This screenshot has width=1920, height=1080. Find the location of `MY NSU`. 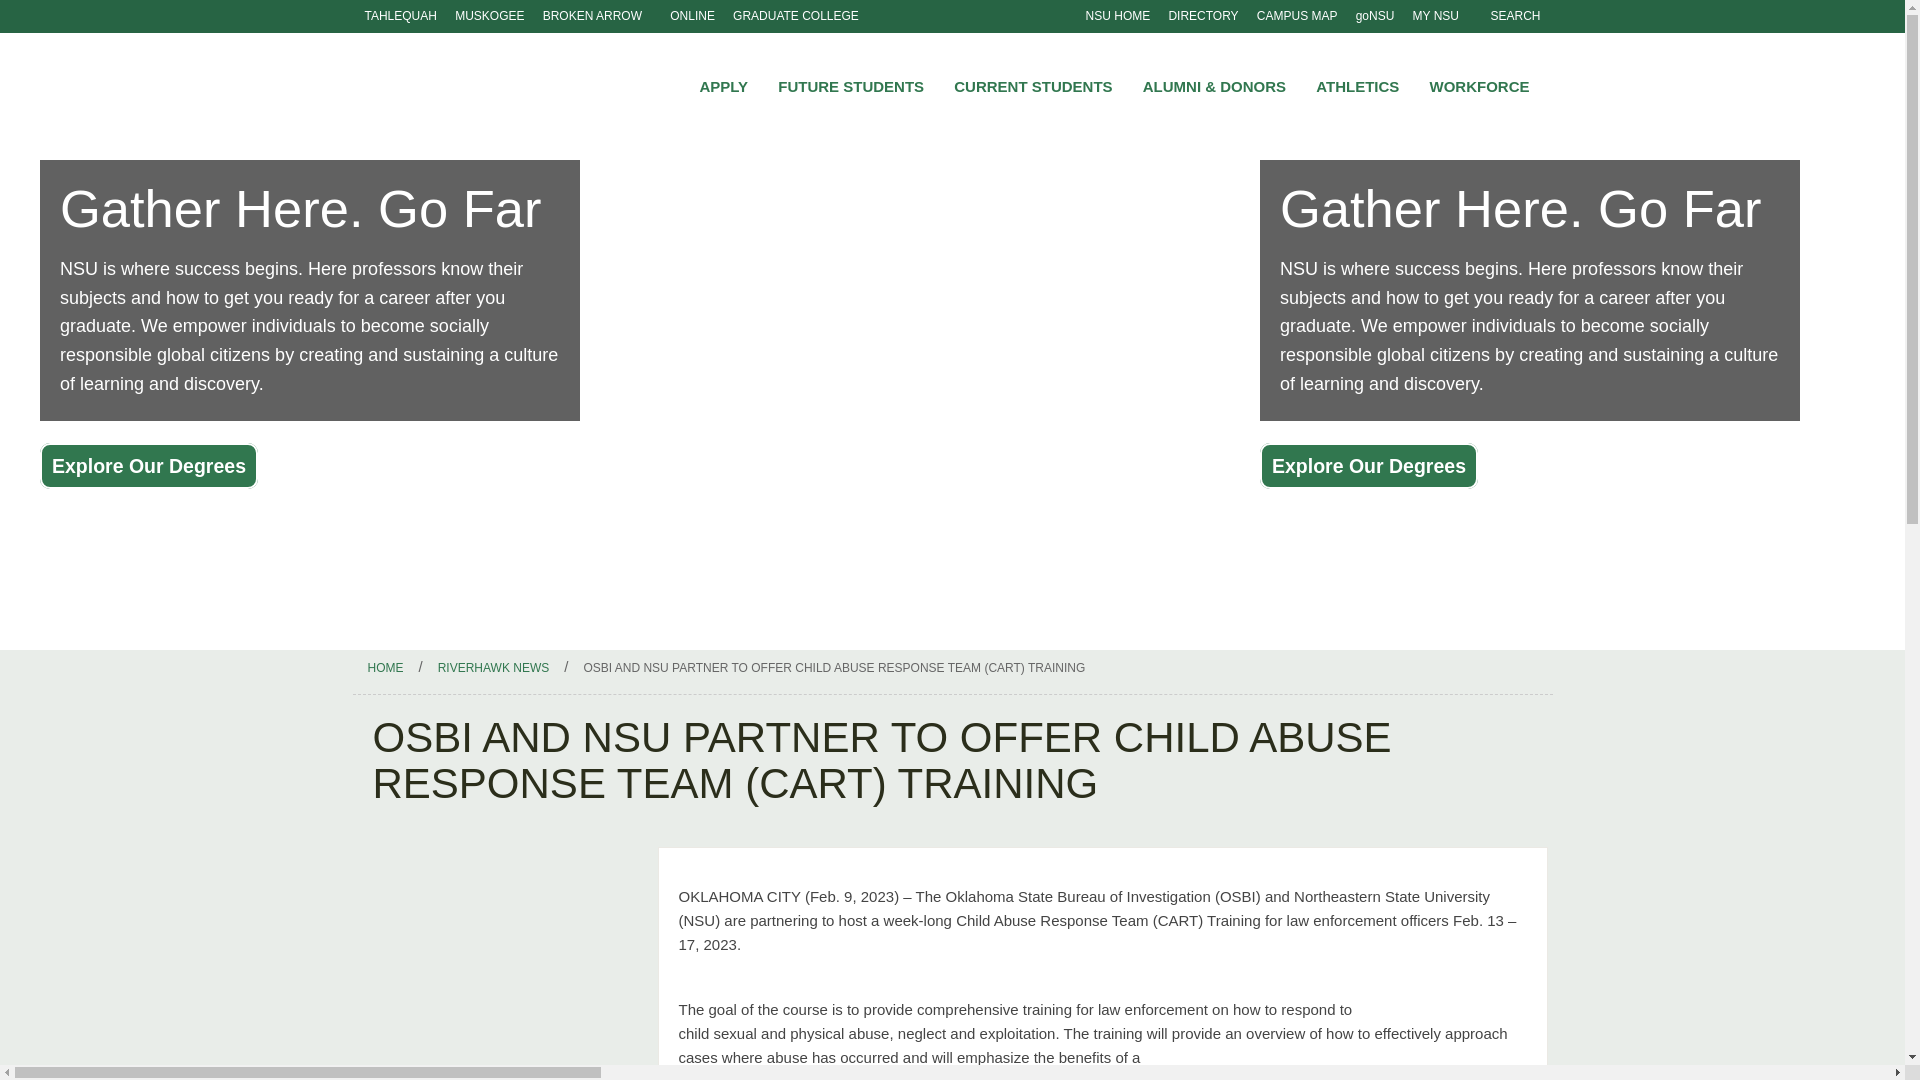

MY NSU is located at coordinates (1436, 16).